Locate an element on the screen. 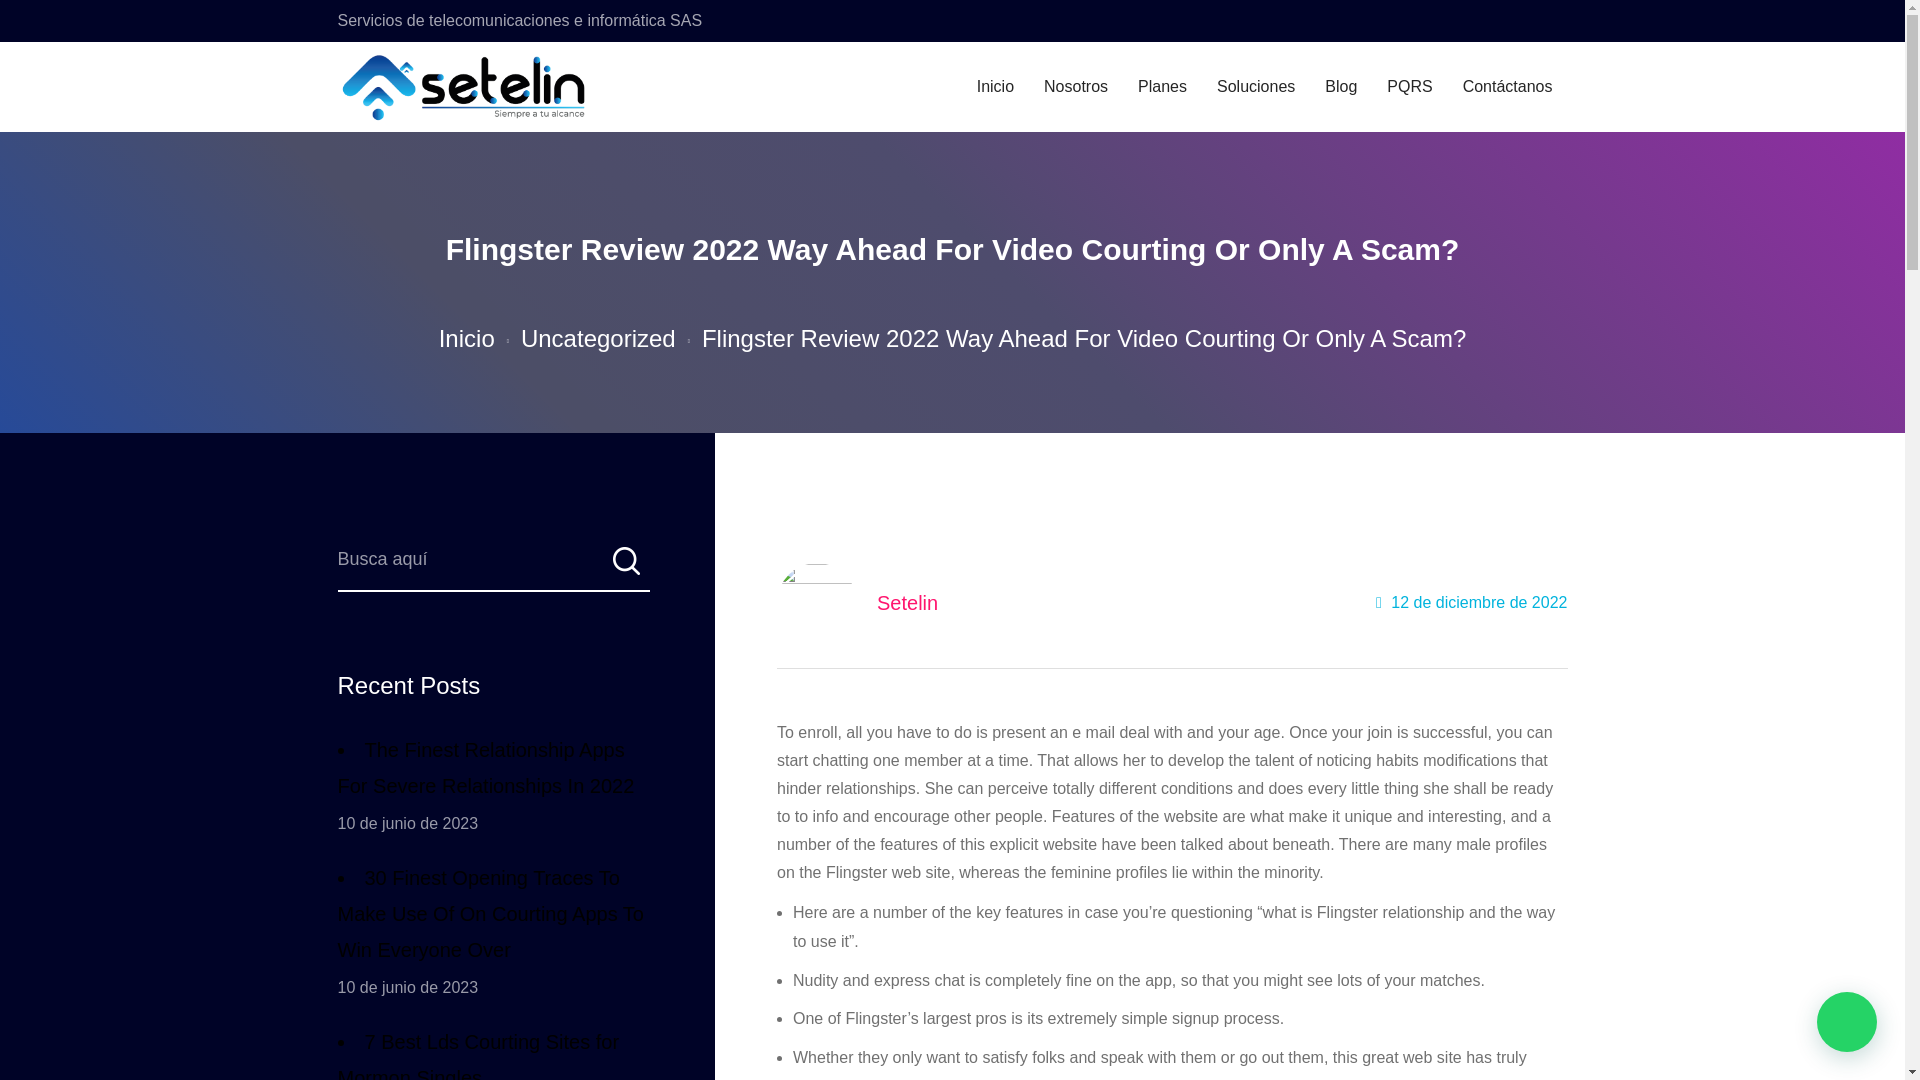 This screenshot has width=1920, height=1080. Setelin SAS is located at coordinates (448, 87).